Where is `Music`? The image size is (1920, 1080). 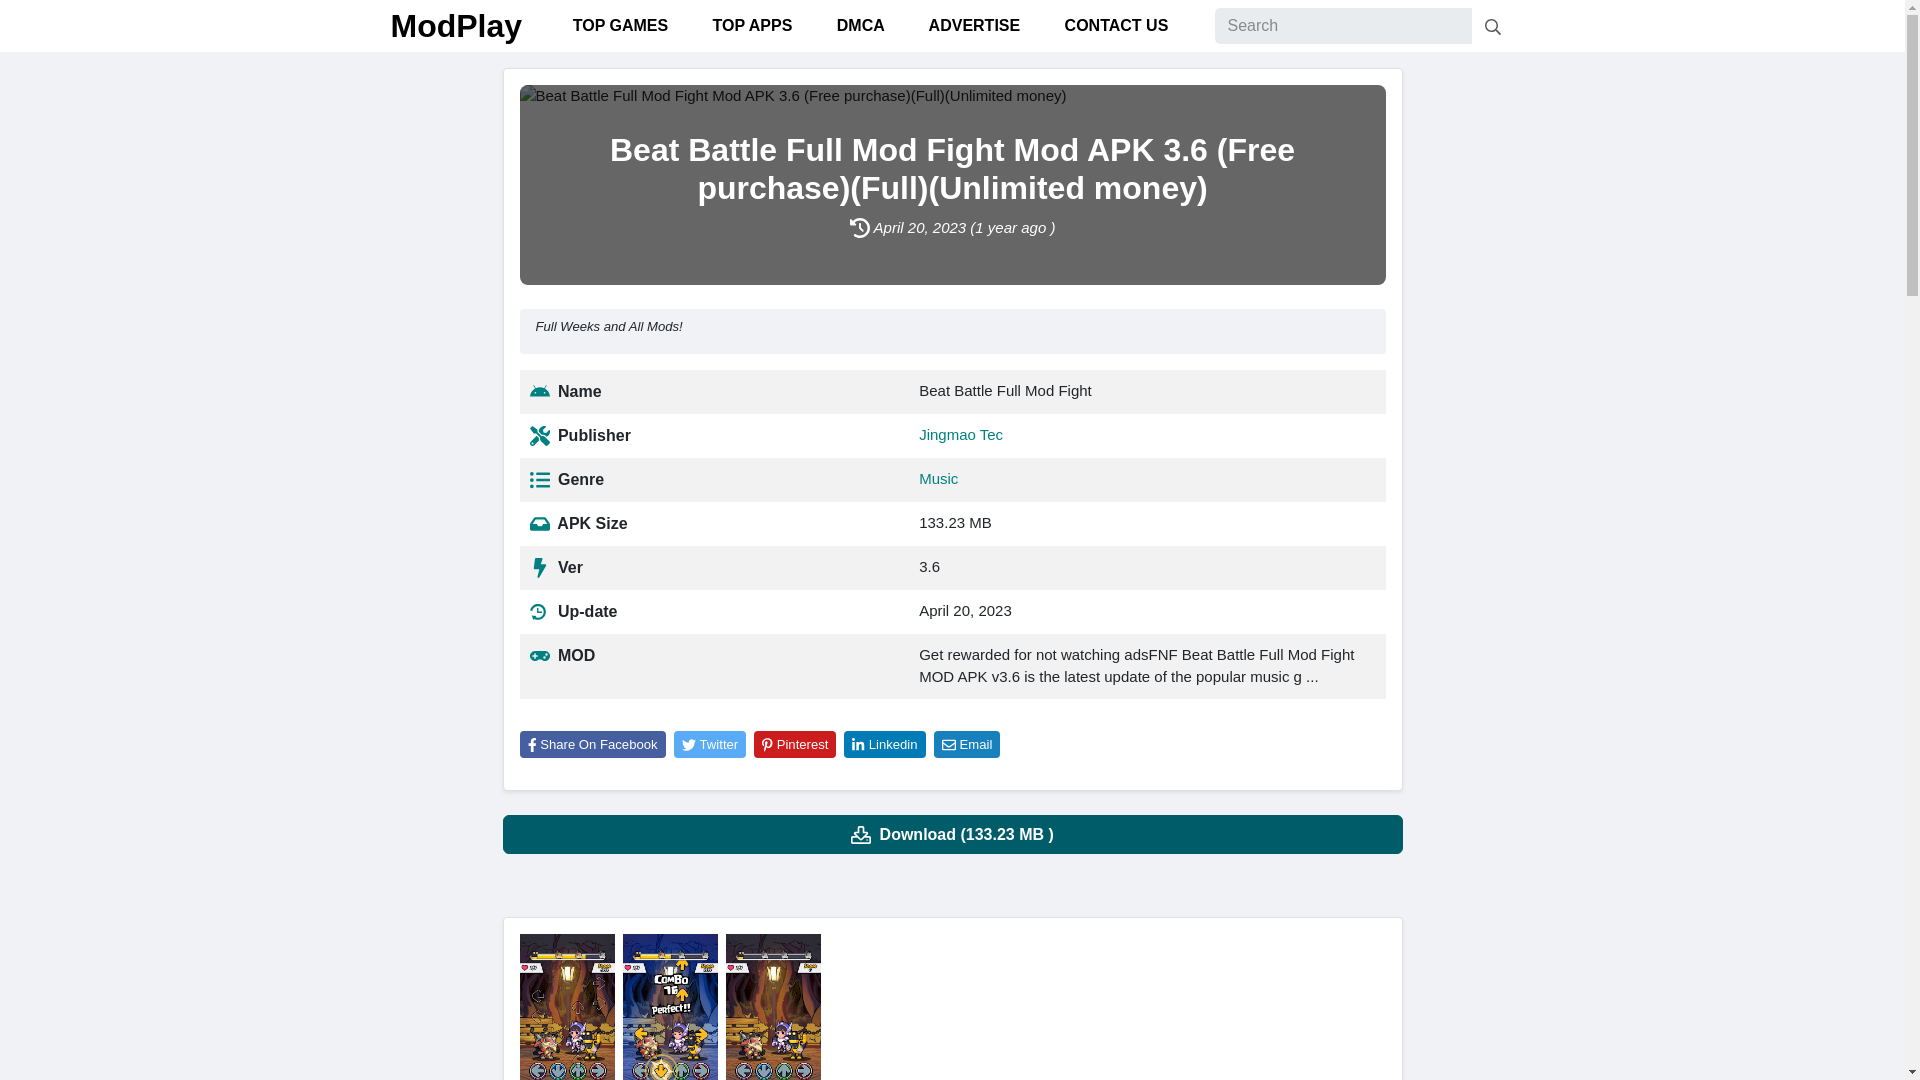 Music is located at coordinates (938, 478).